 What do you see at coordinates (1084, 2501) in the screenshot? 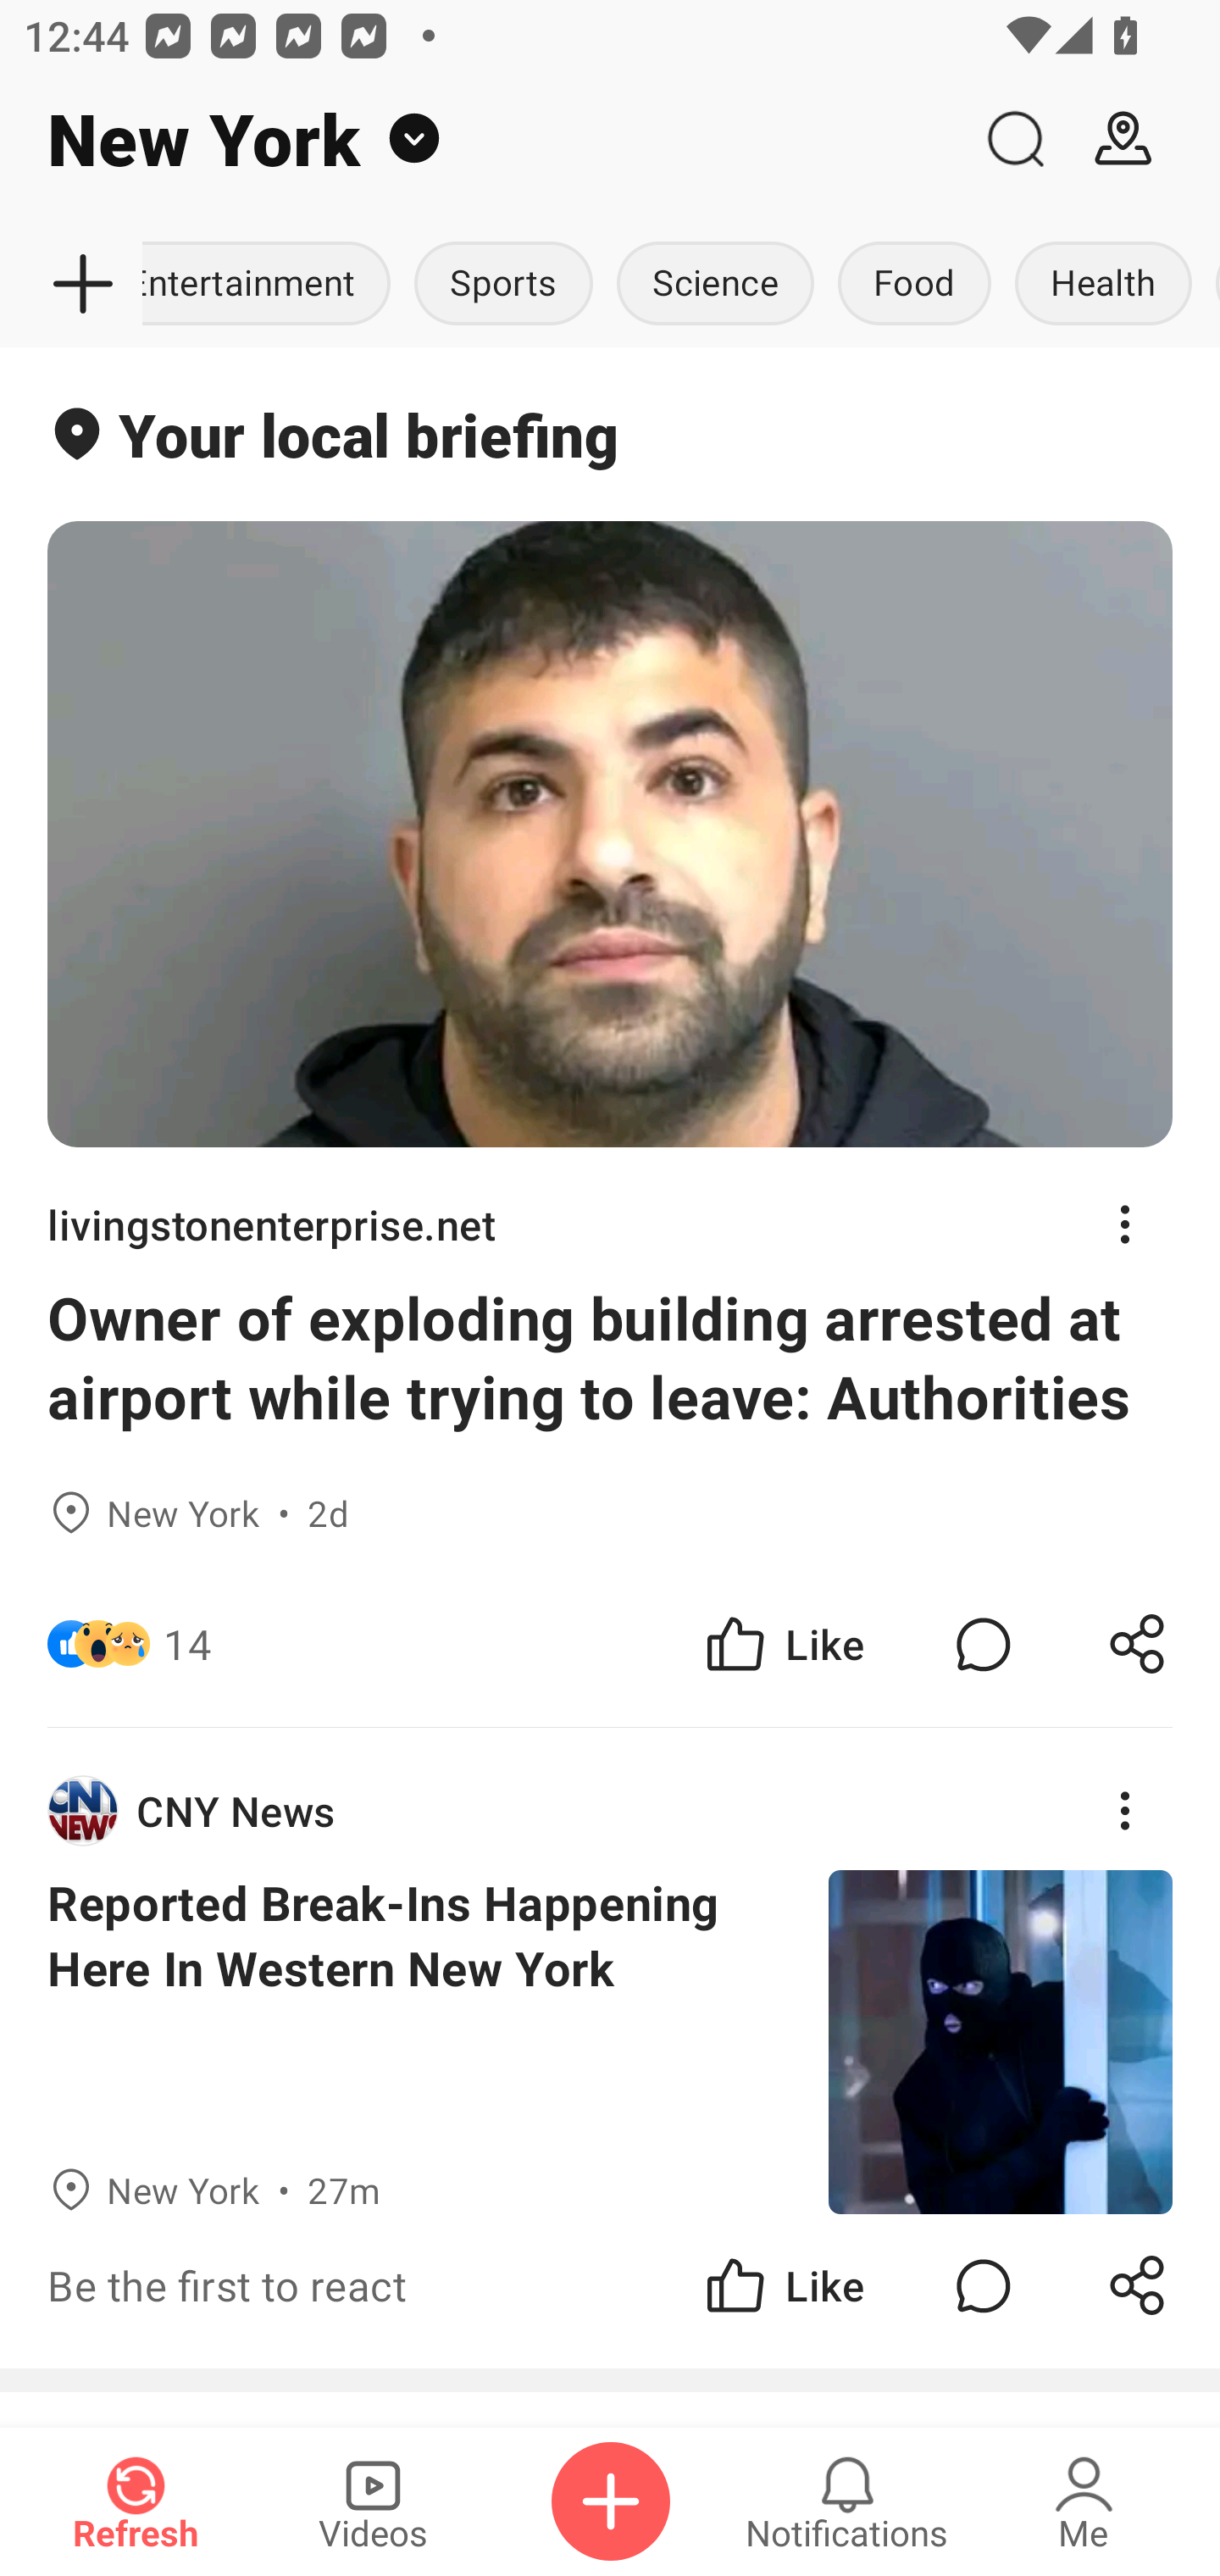
I see `Me` at bounding box center [1084, 2501].